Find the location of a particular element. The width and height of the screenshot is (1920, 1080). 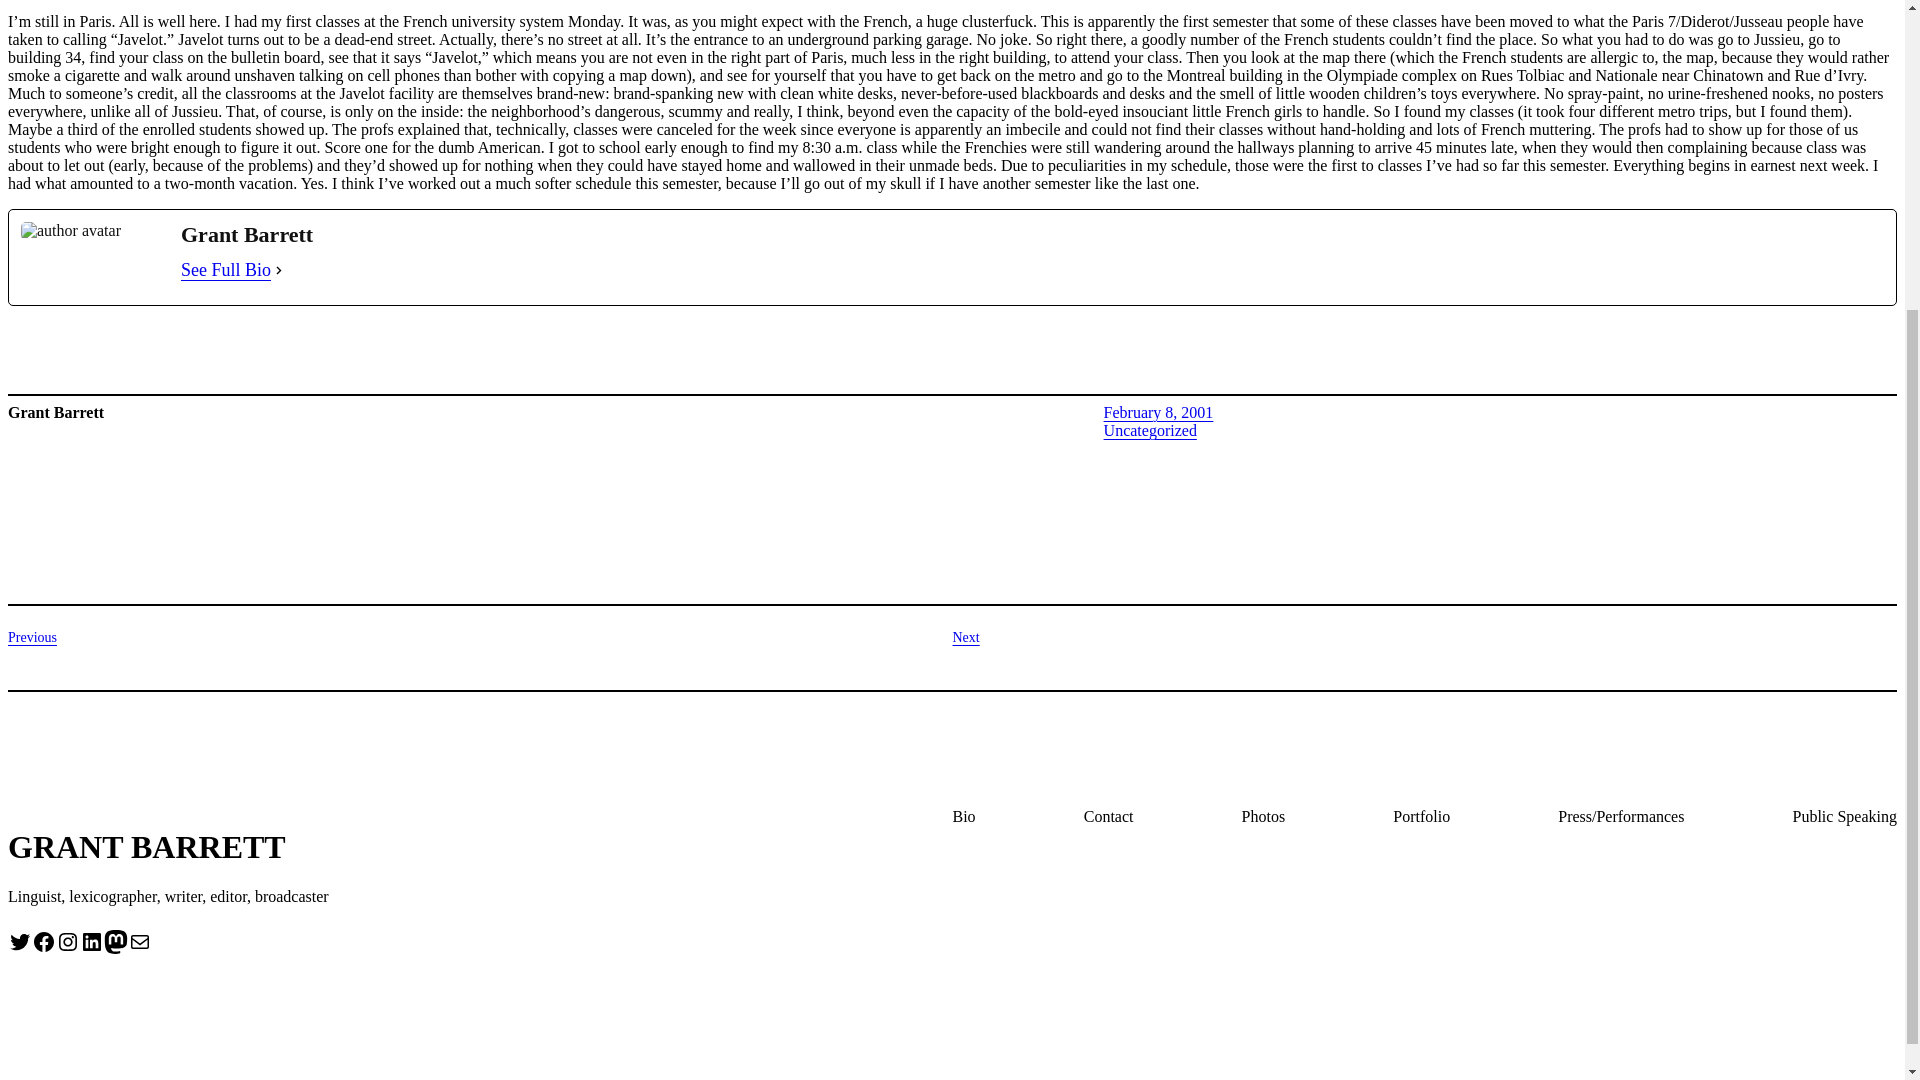

Previous is located at coordinates (32, 636).